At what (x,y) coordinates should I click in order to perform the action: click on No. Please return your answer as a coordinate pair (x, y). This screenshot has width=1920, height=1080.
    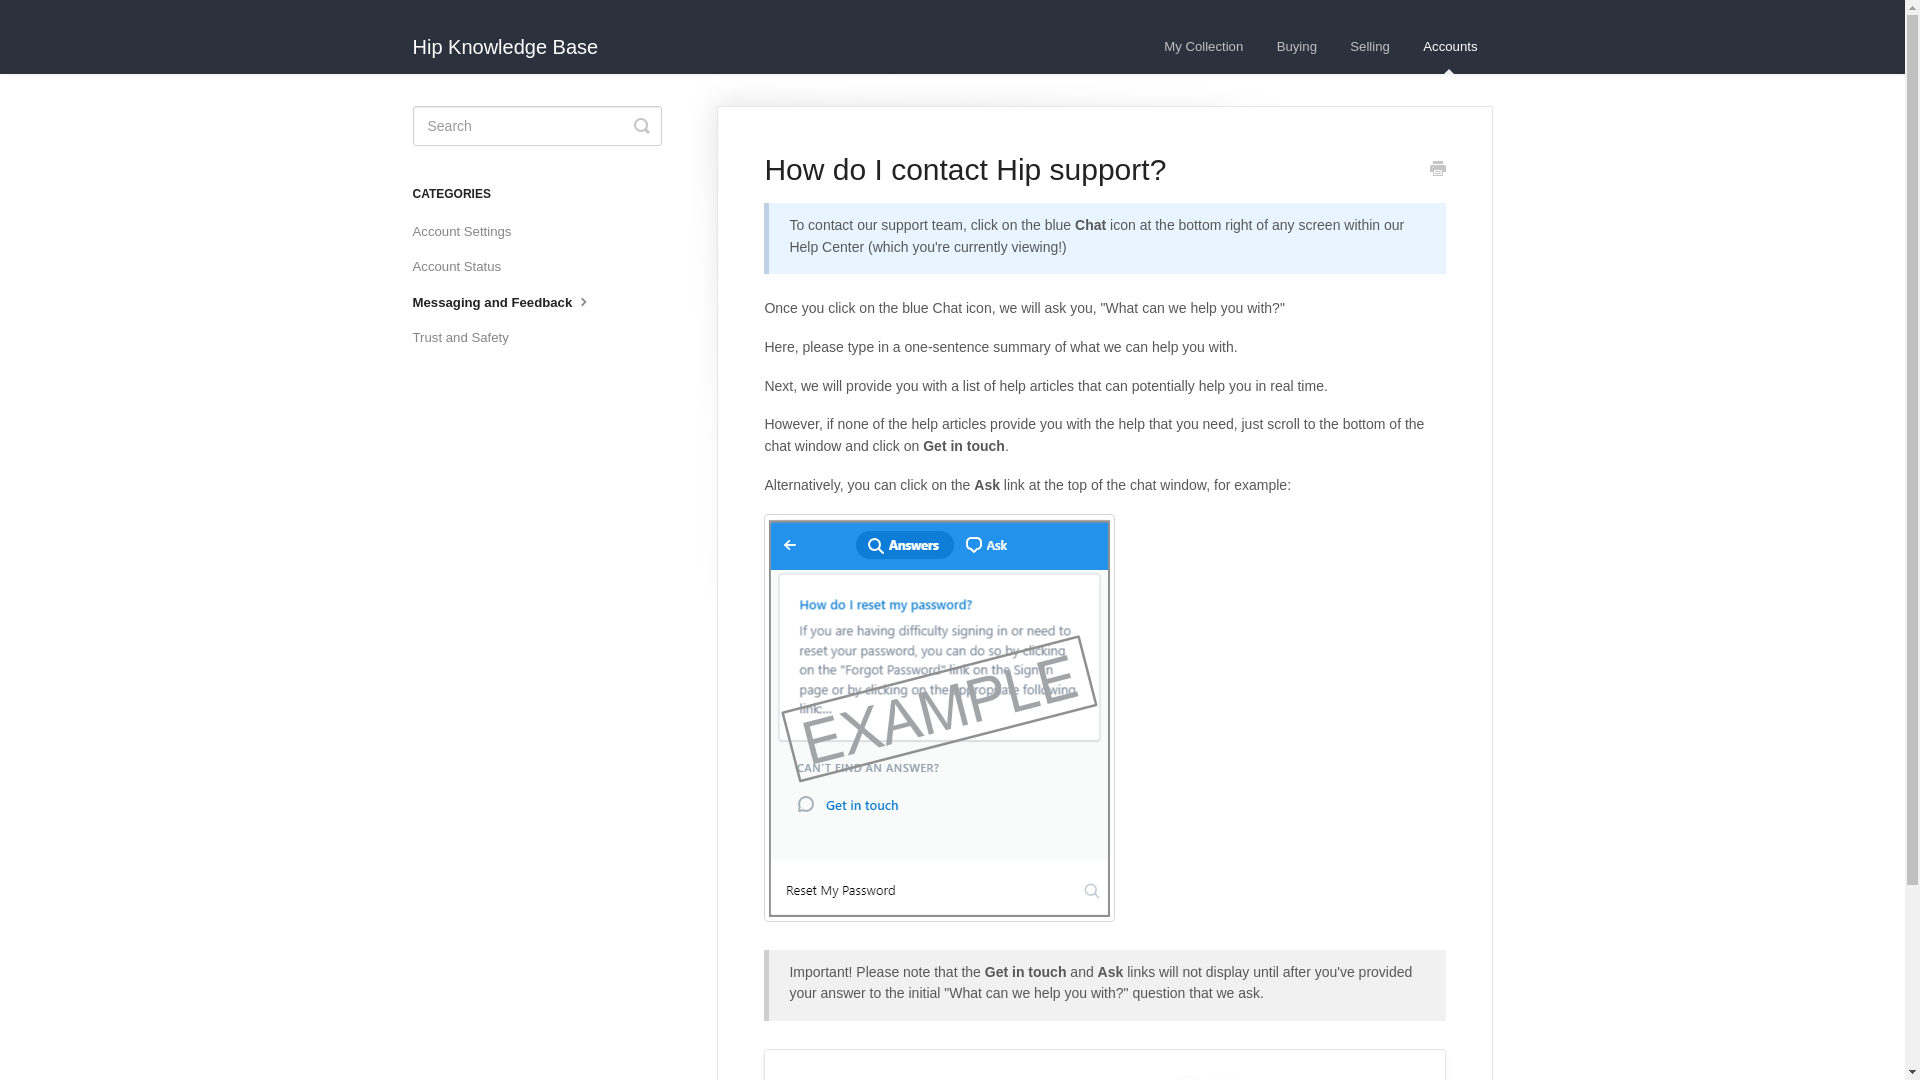
    Looking at the image, I should click on (1222, 1078).